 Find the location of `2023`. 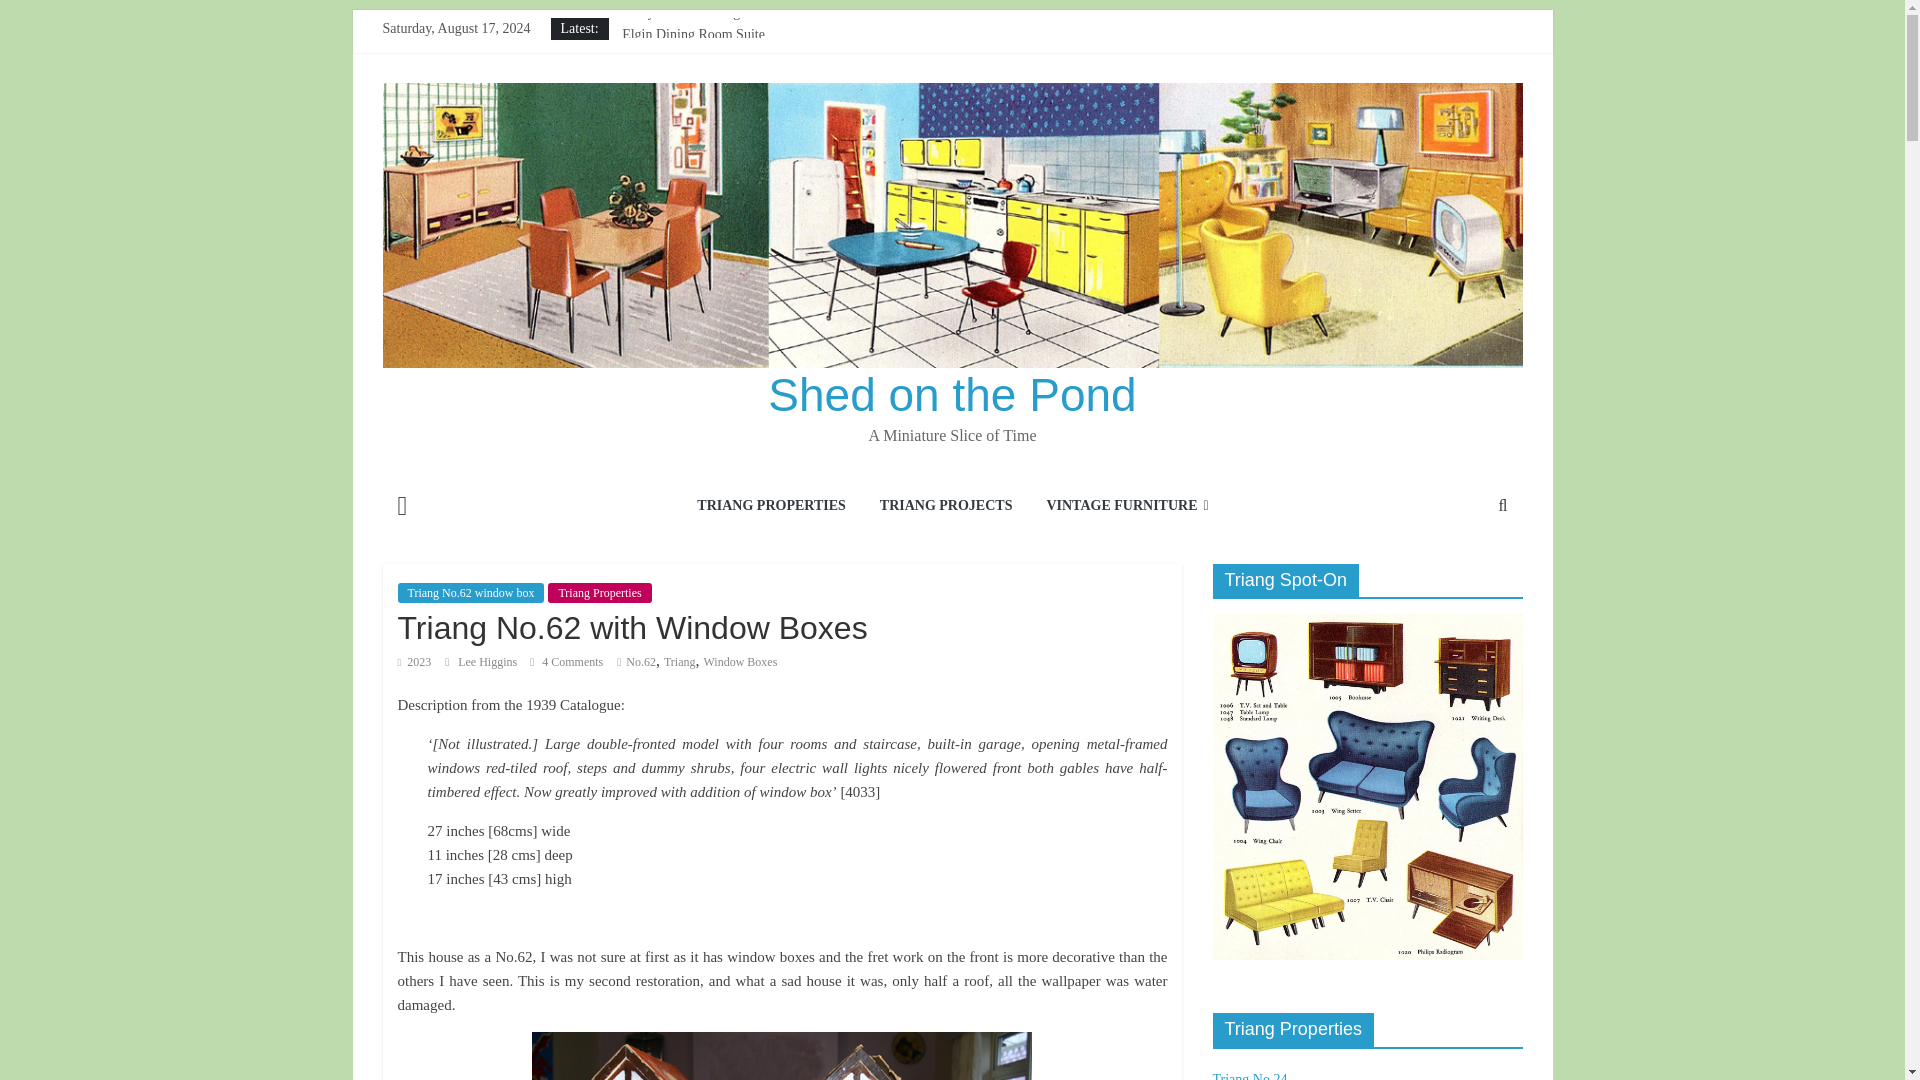

2023 is located at coordinates (414, 661).